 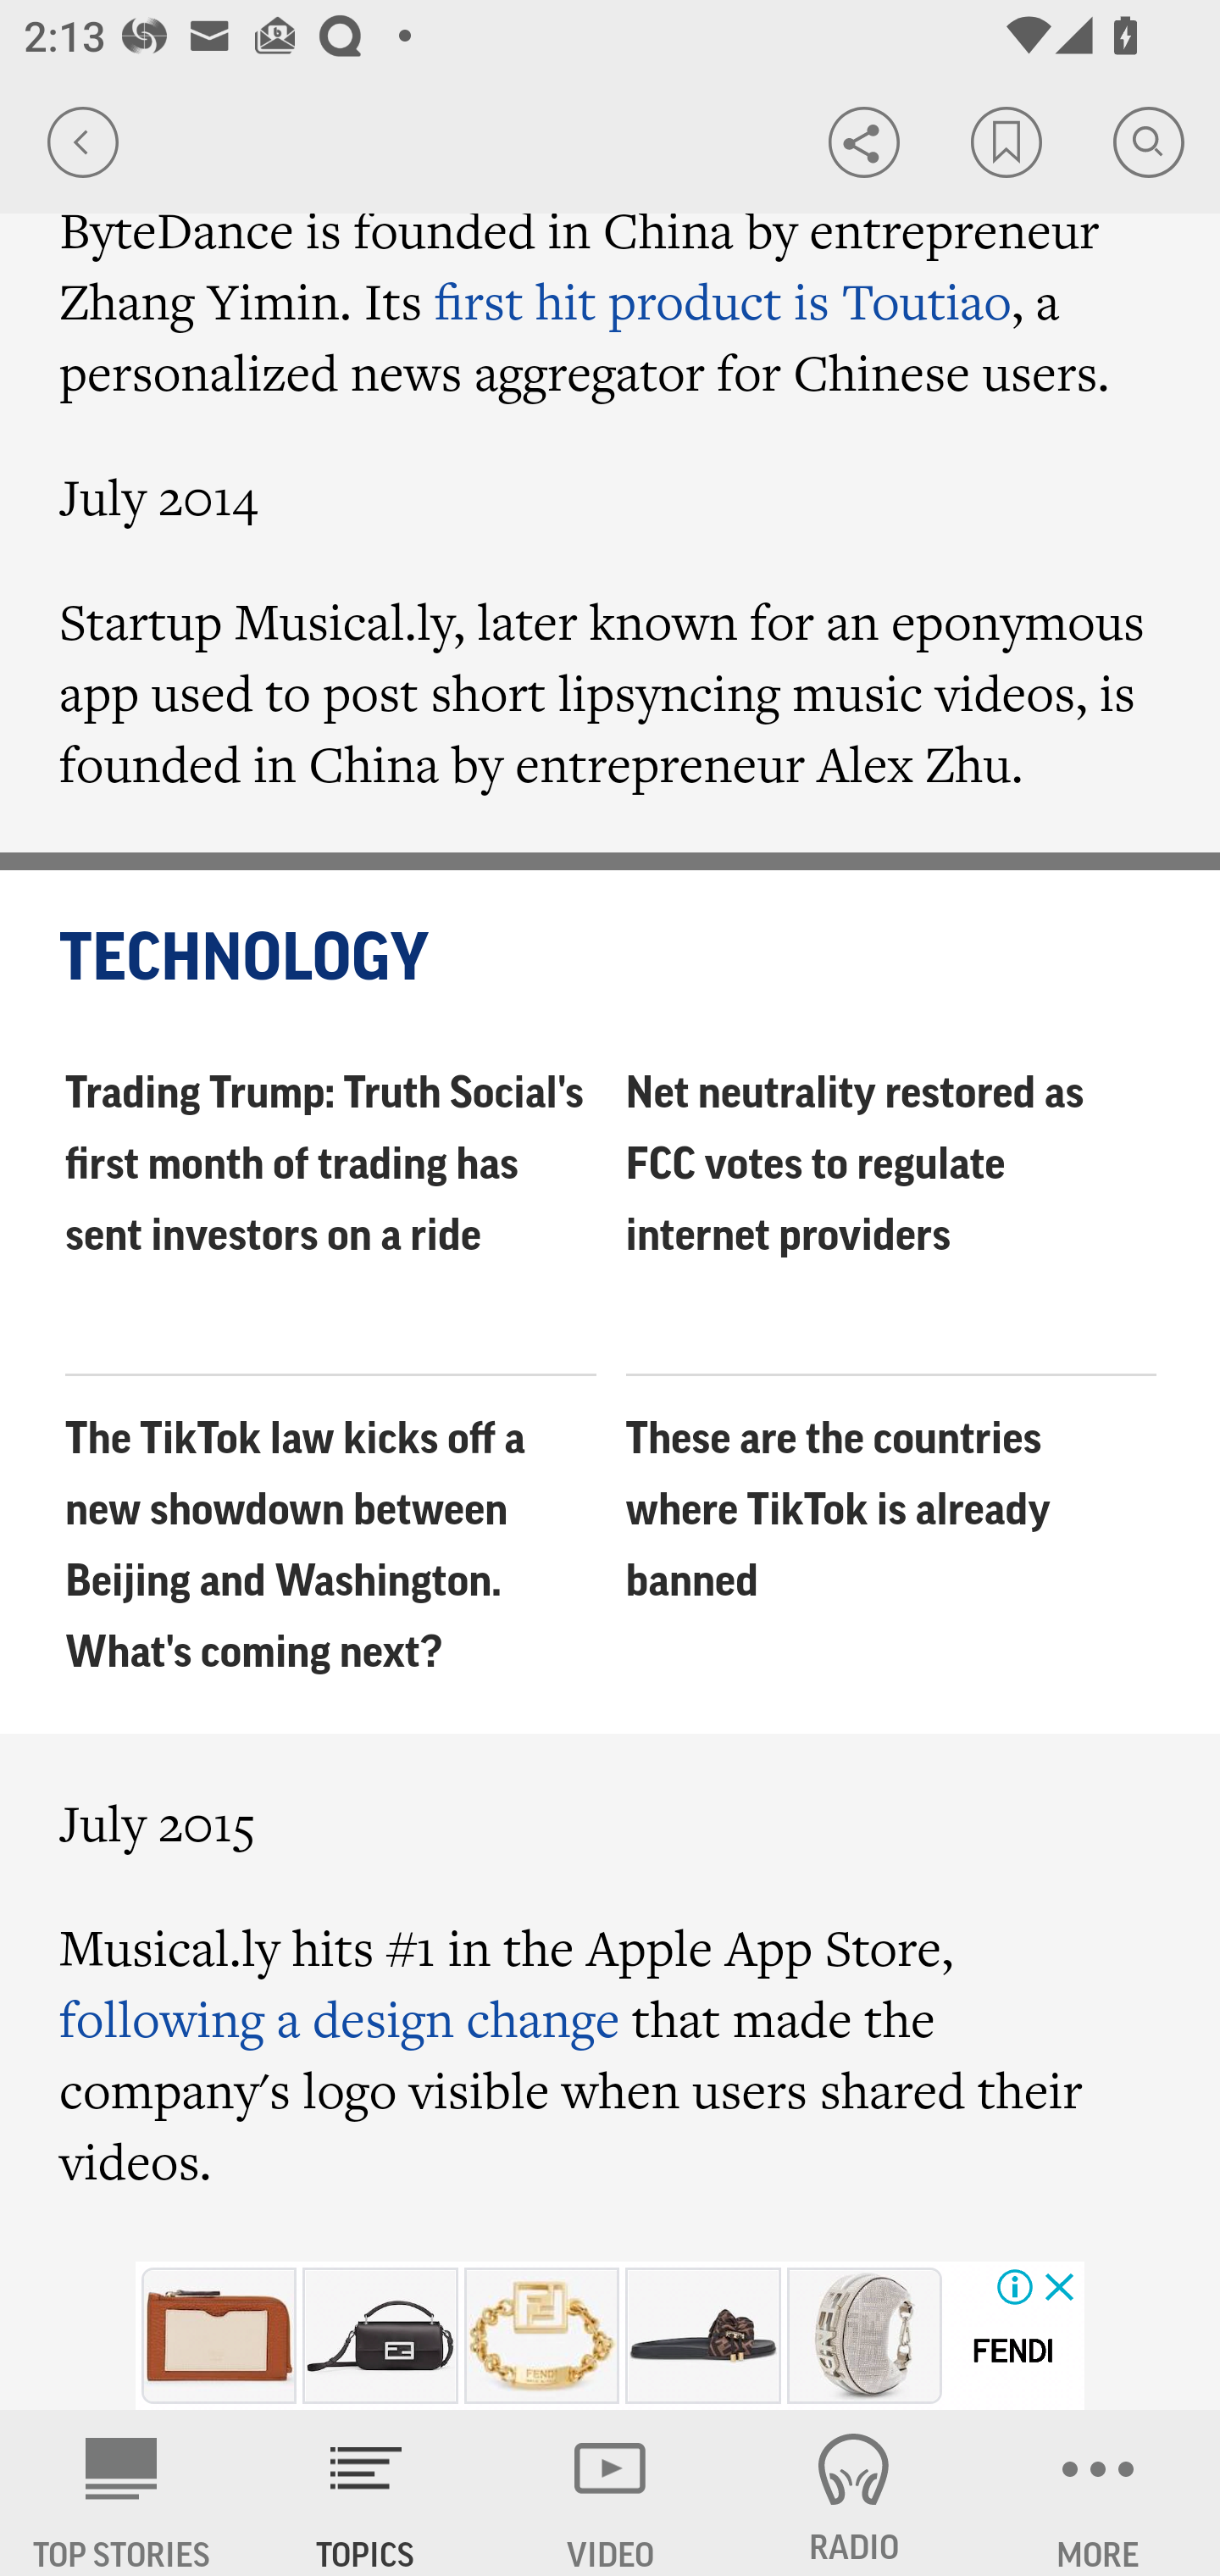 I want to click on VIDEO, so click(x=610, y=2493).